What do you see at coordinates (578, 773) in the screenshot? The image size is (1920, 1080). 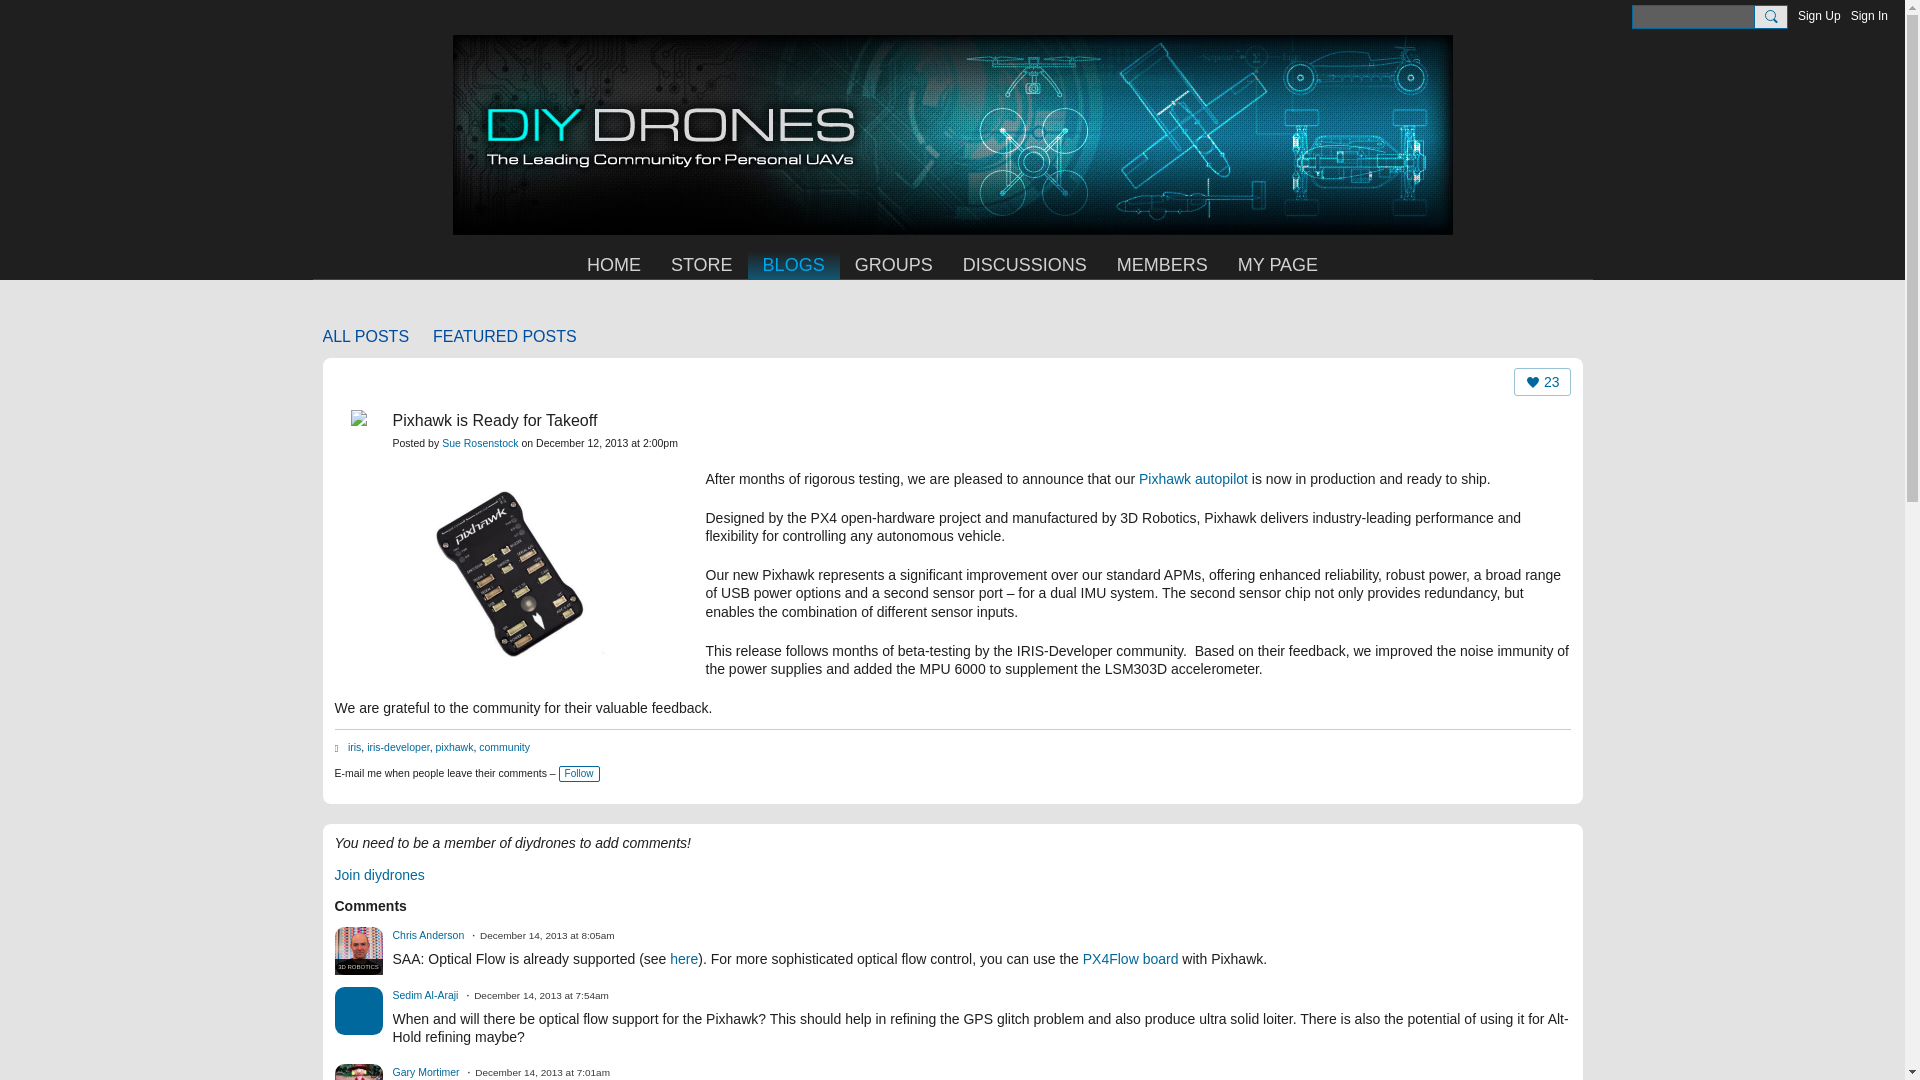 I see `Follow` at bounding box center [578, 773].